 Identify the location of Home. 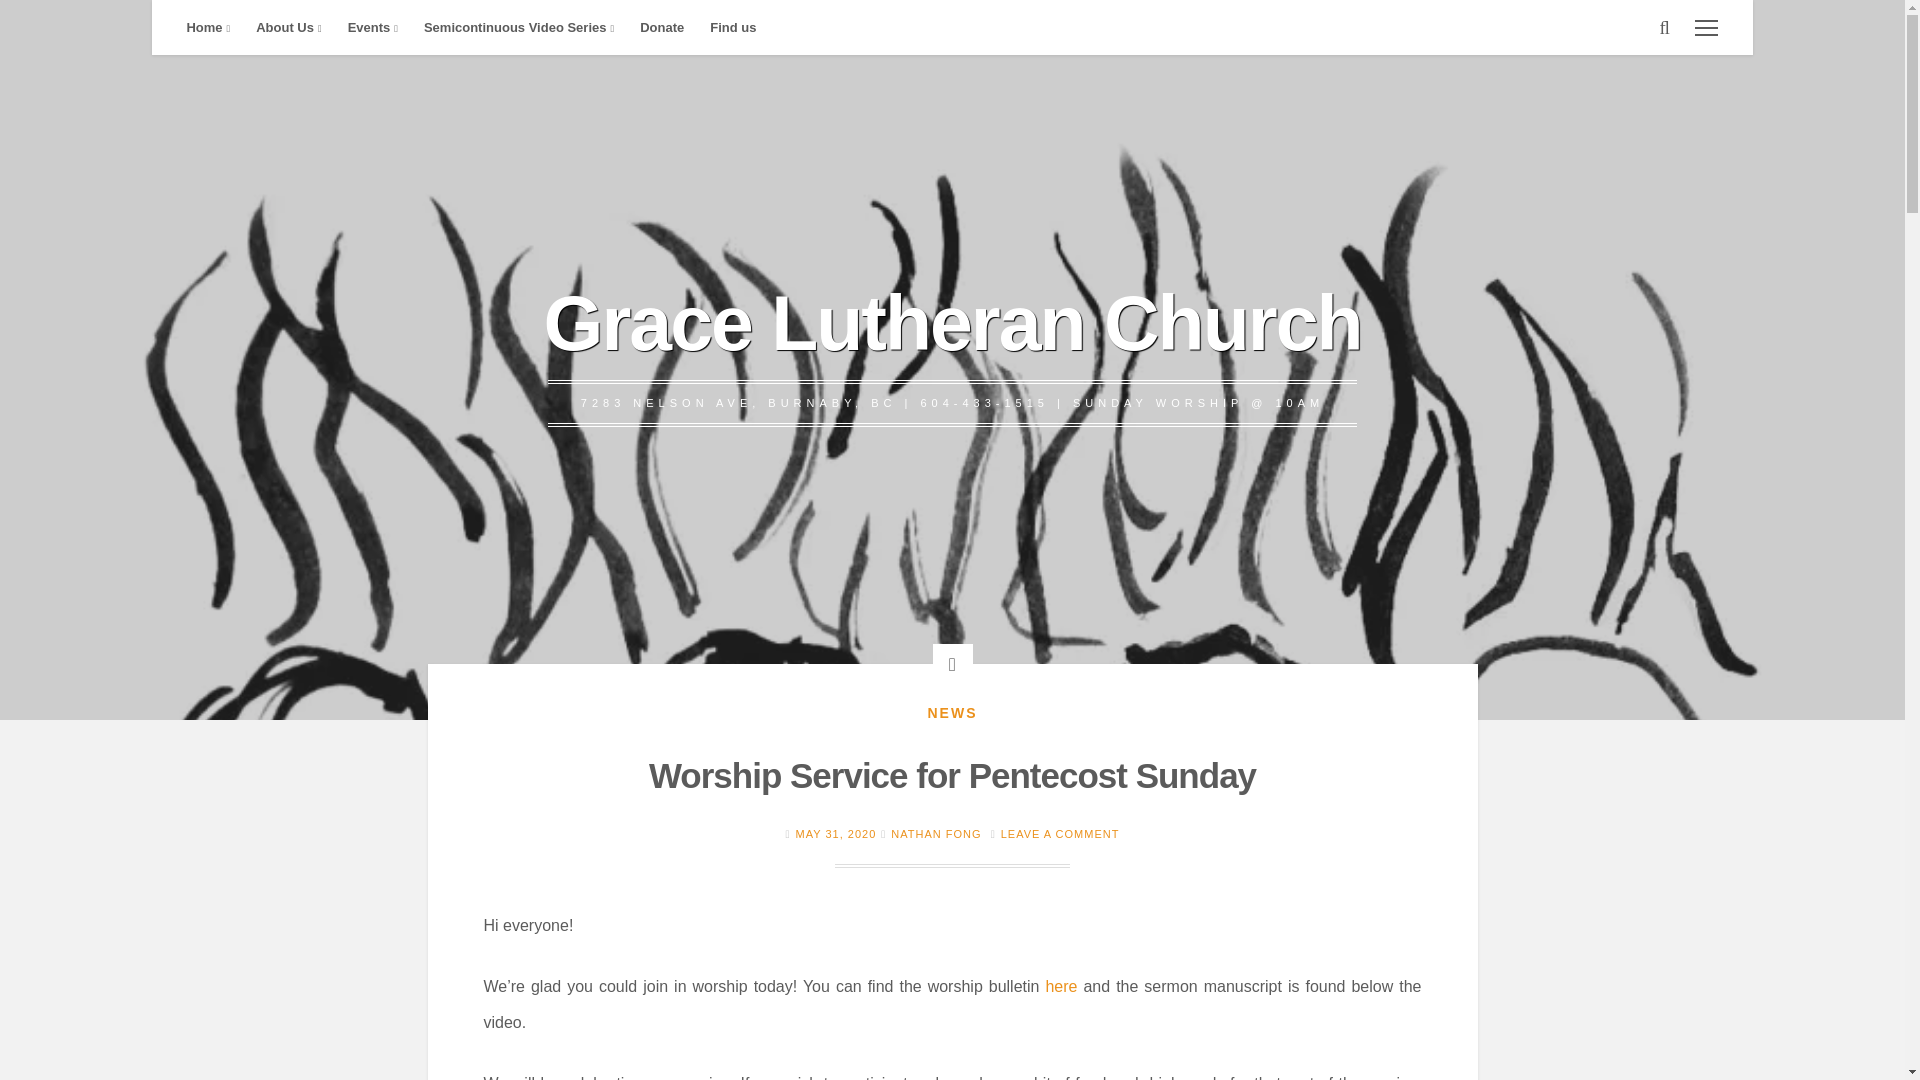
(208, 28).